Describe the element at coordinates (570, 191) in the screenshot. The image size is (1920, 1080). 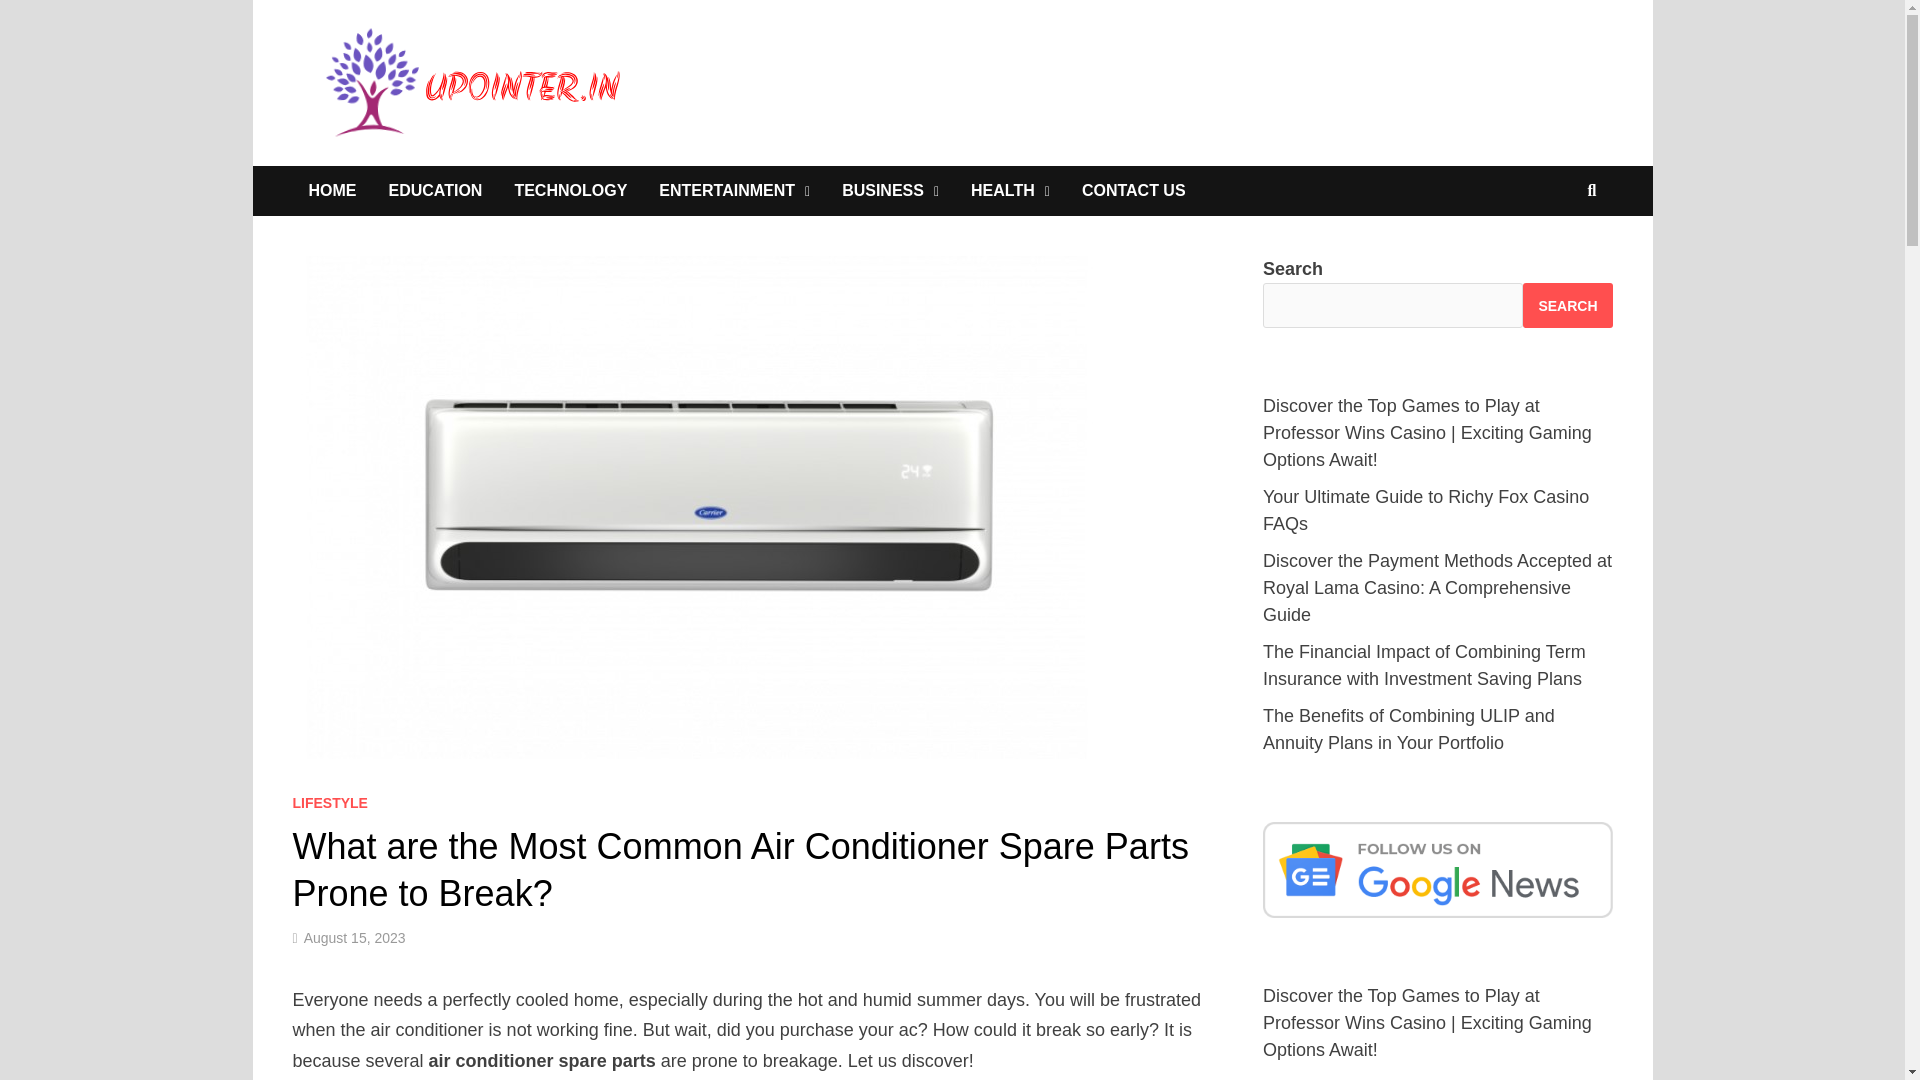
I see `TECHNOLOGY` at that location.